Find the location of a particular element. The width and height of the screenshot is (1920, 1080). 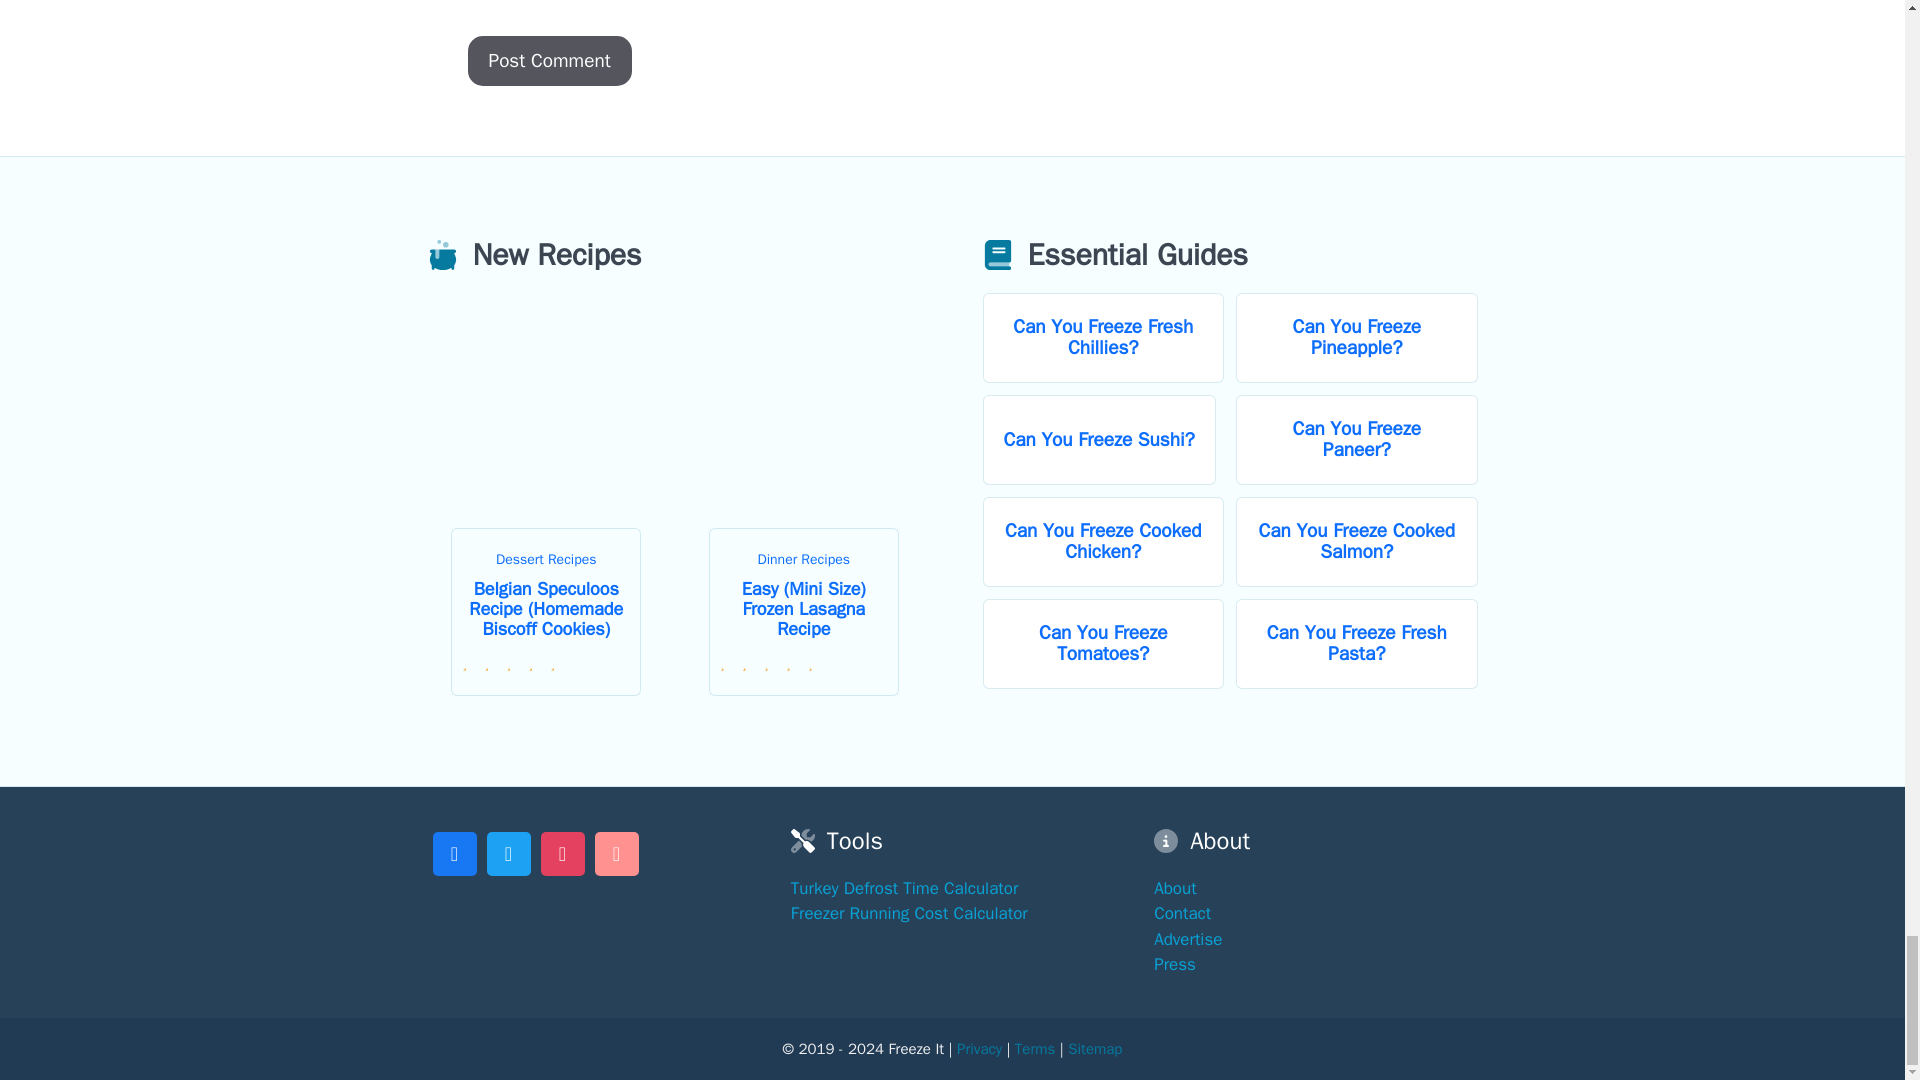

Twitter is located at coordinates (508, 851).